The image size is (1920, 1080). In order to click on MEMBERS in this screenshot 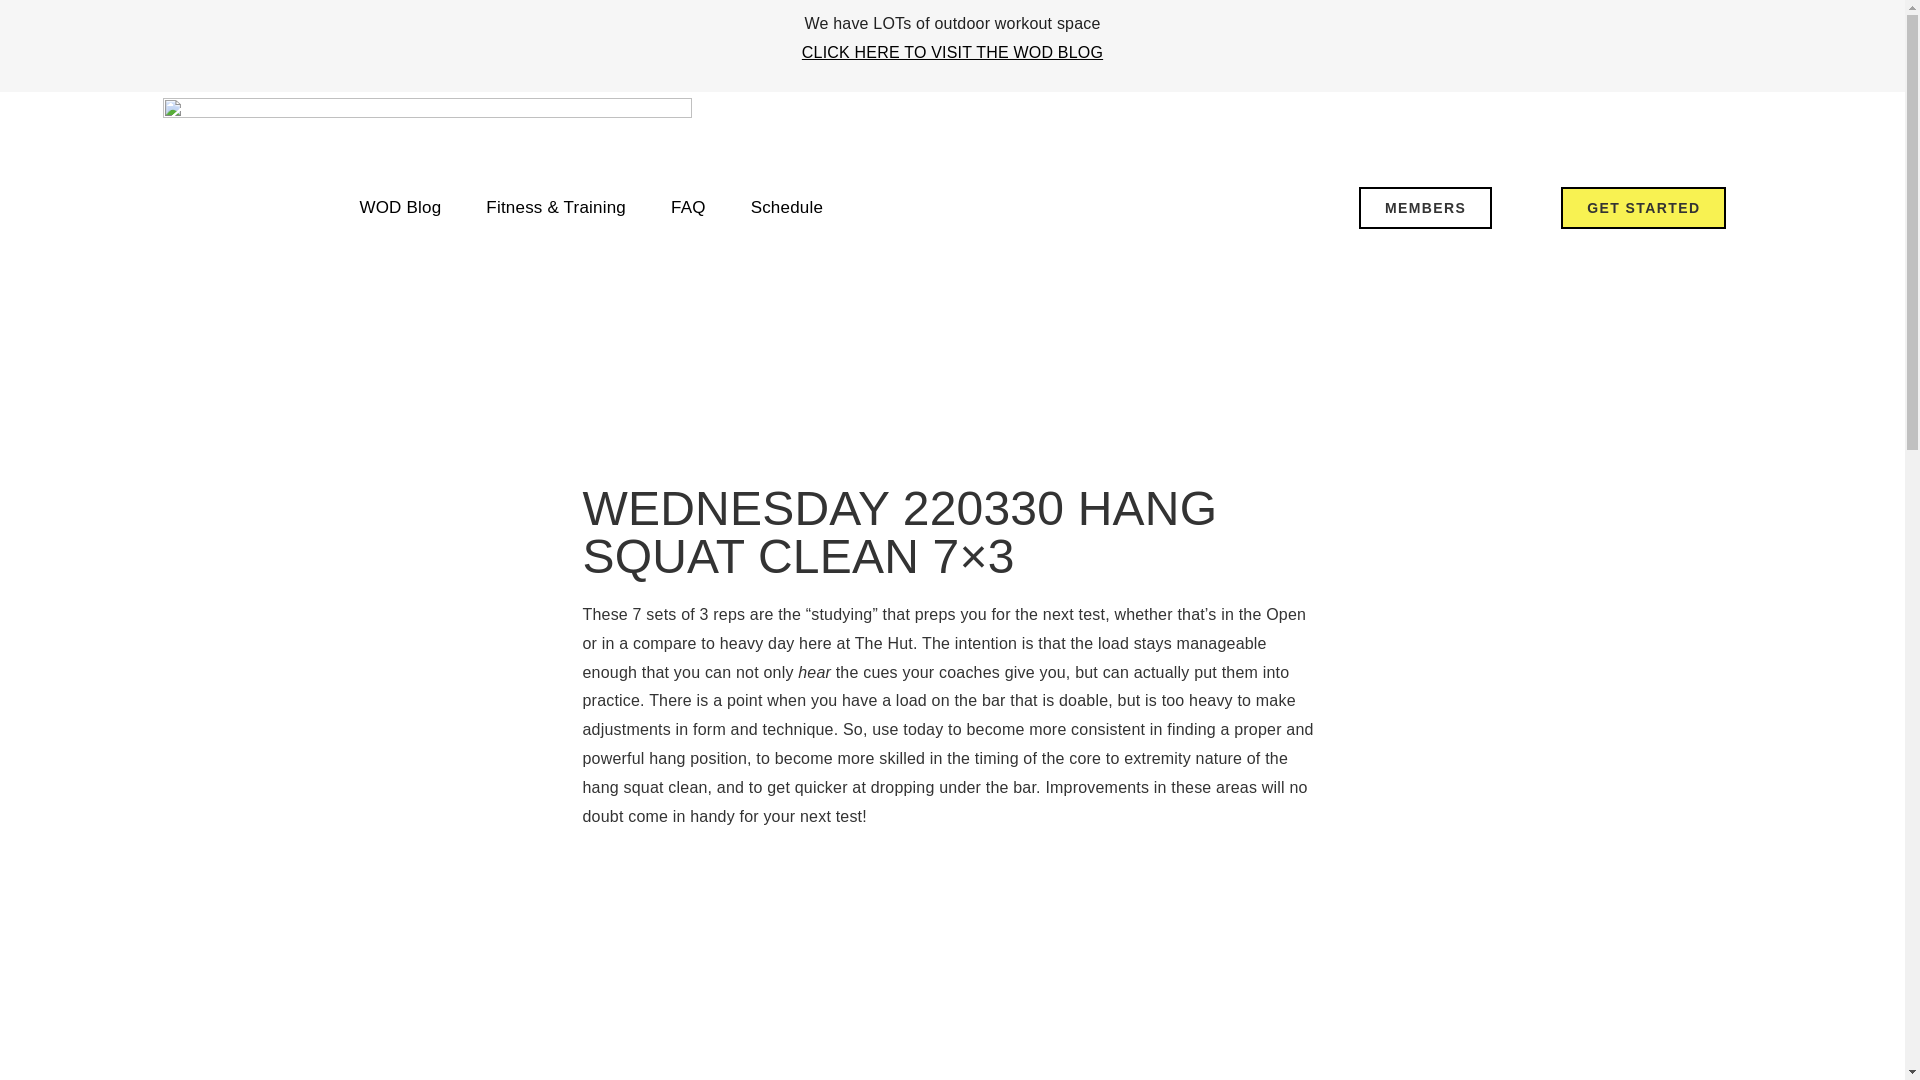, I will do `click(1425, 207)`.